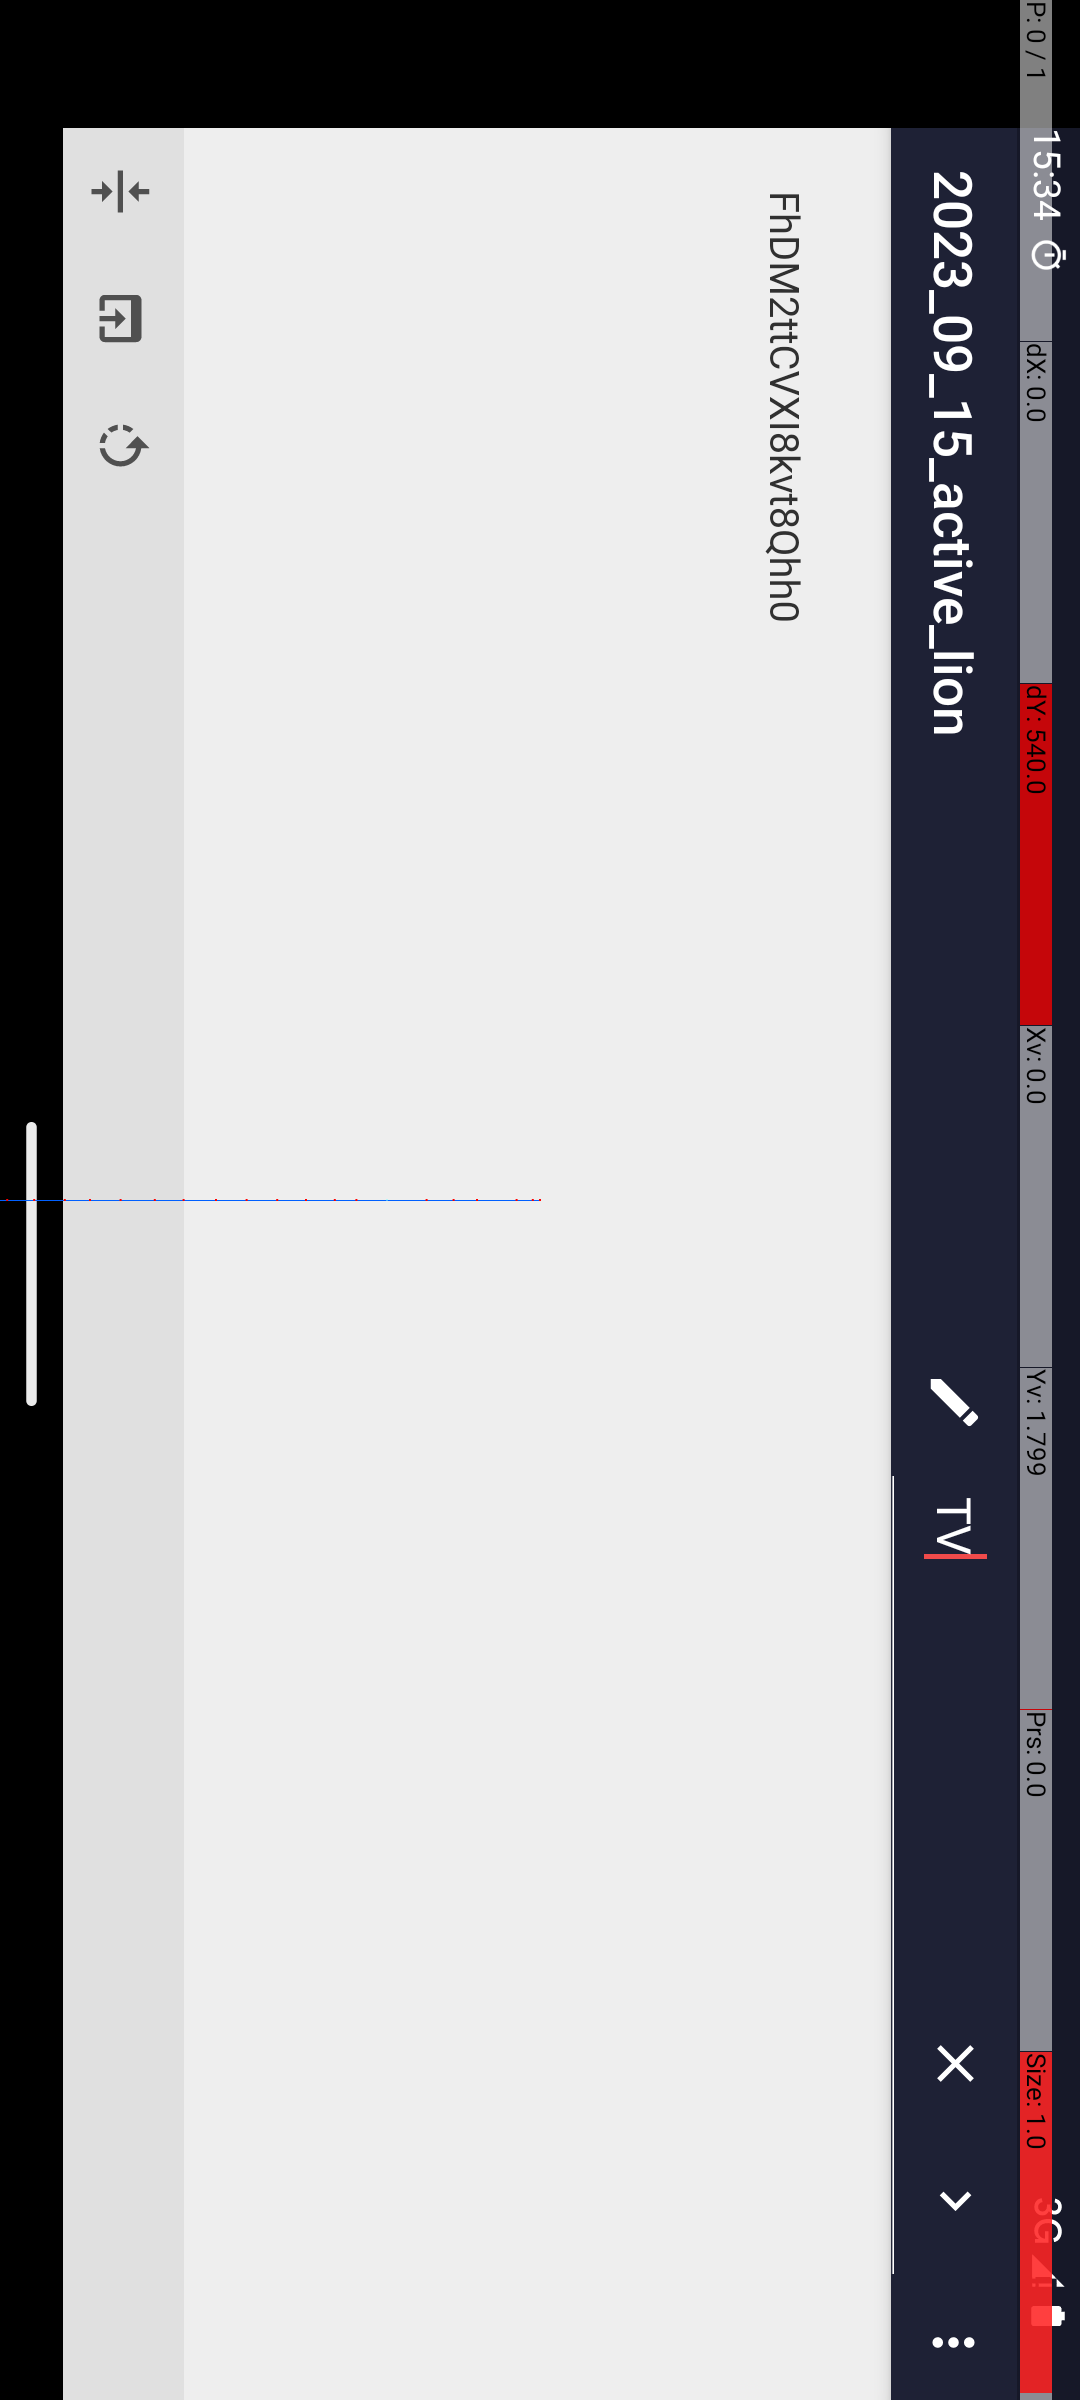  I want to click on Submit query, so click(2200, 124).